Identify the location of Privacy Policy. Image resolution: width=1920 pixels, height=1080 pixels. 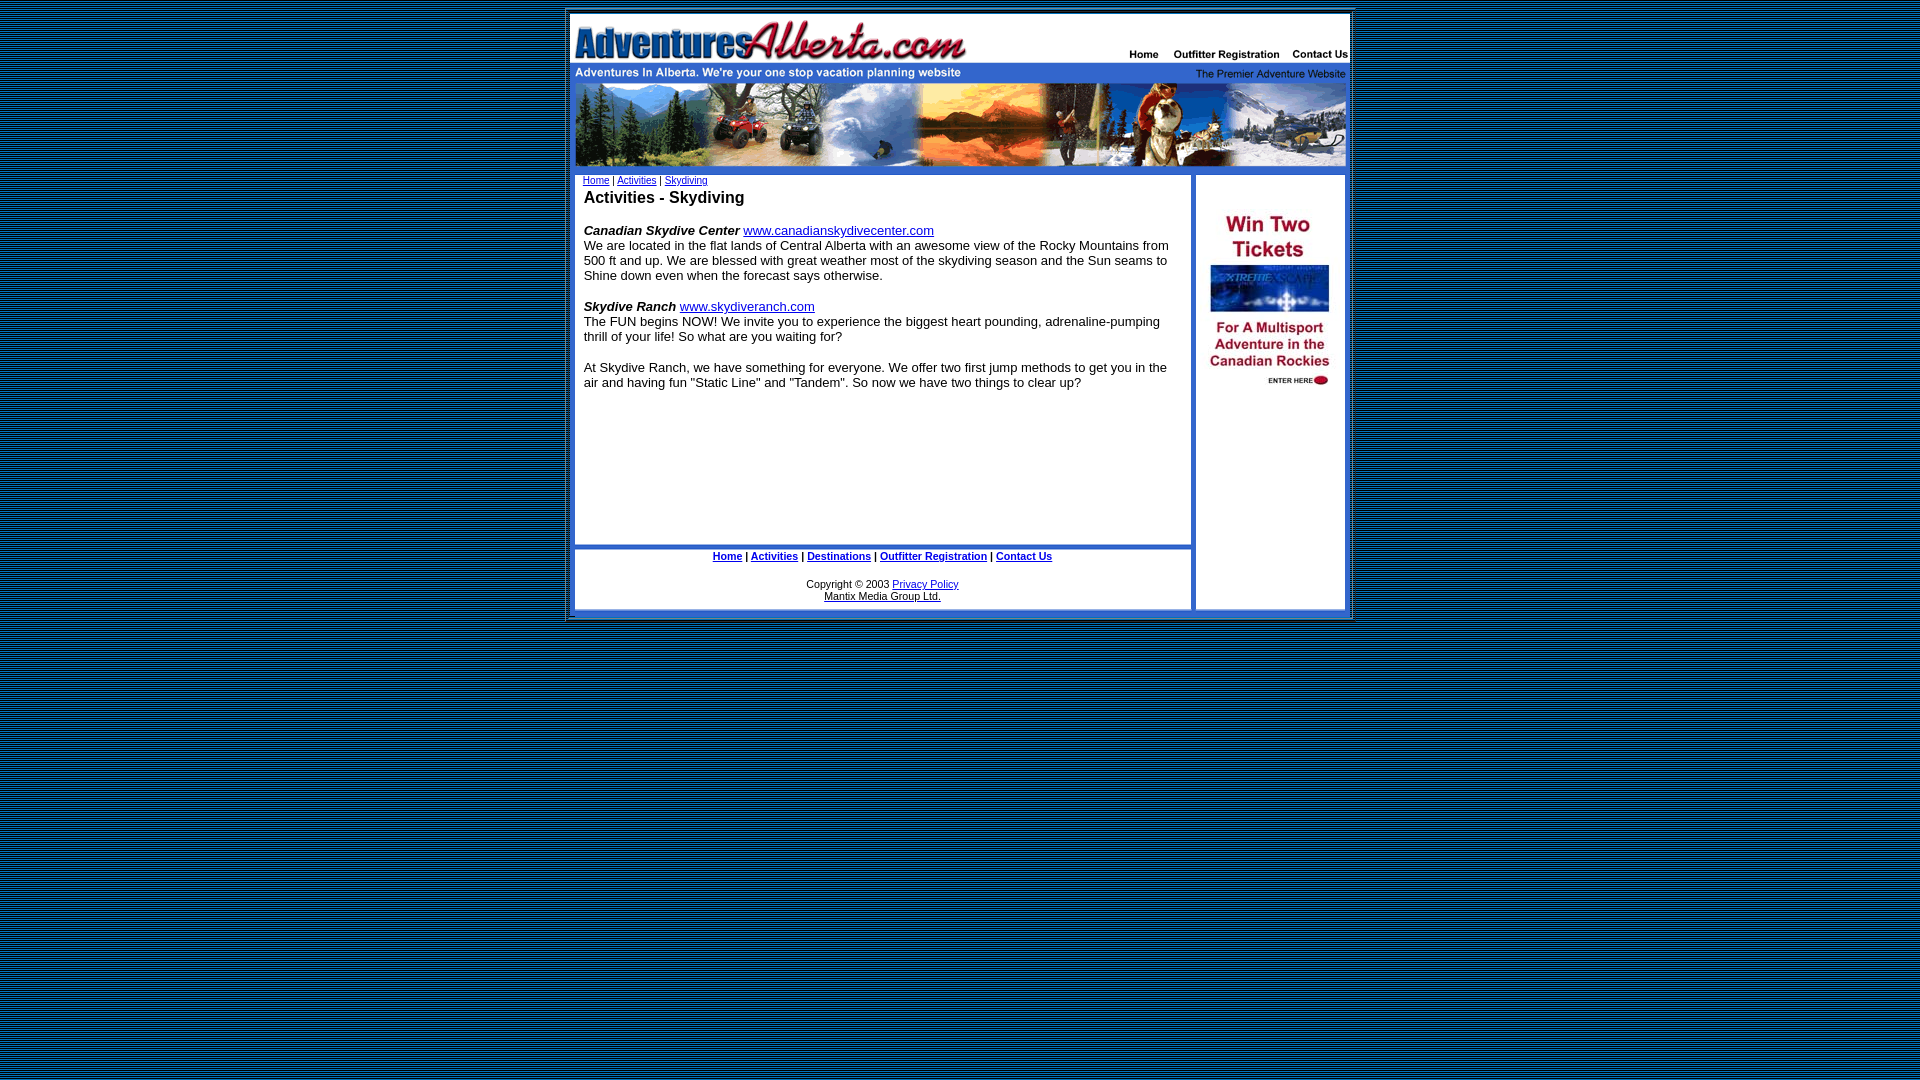
(925, 583).